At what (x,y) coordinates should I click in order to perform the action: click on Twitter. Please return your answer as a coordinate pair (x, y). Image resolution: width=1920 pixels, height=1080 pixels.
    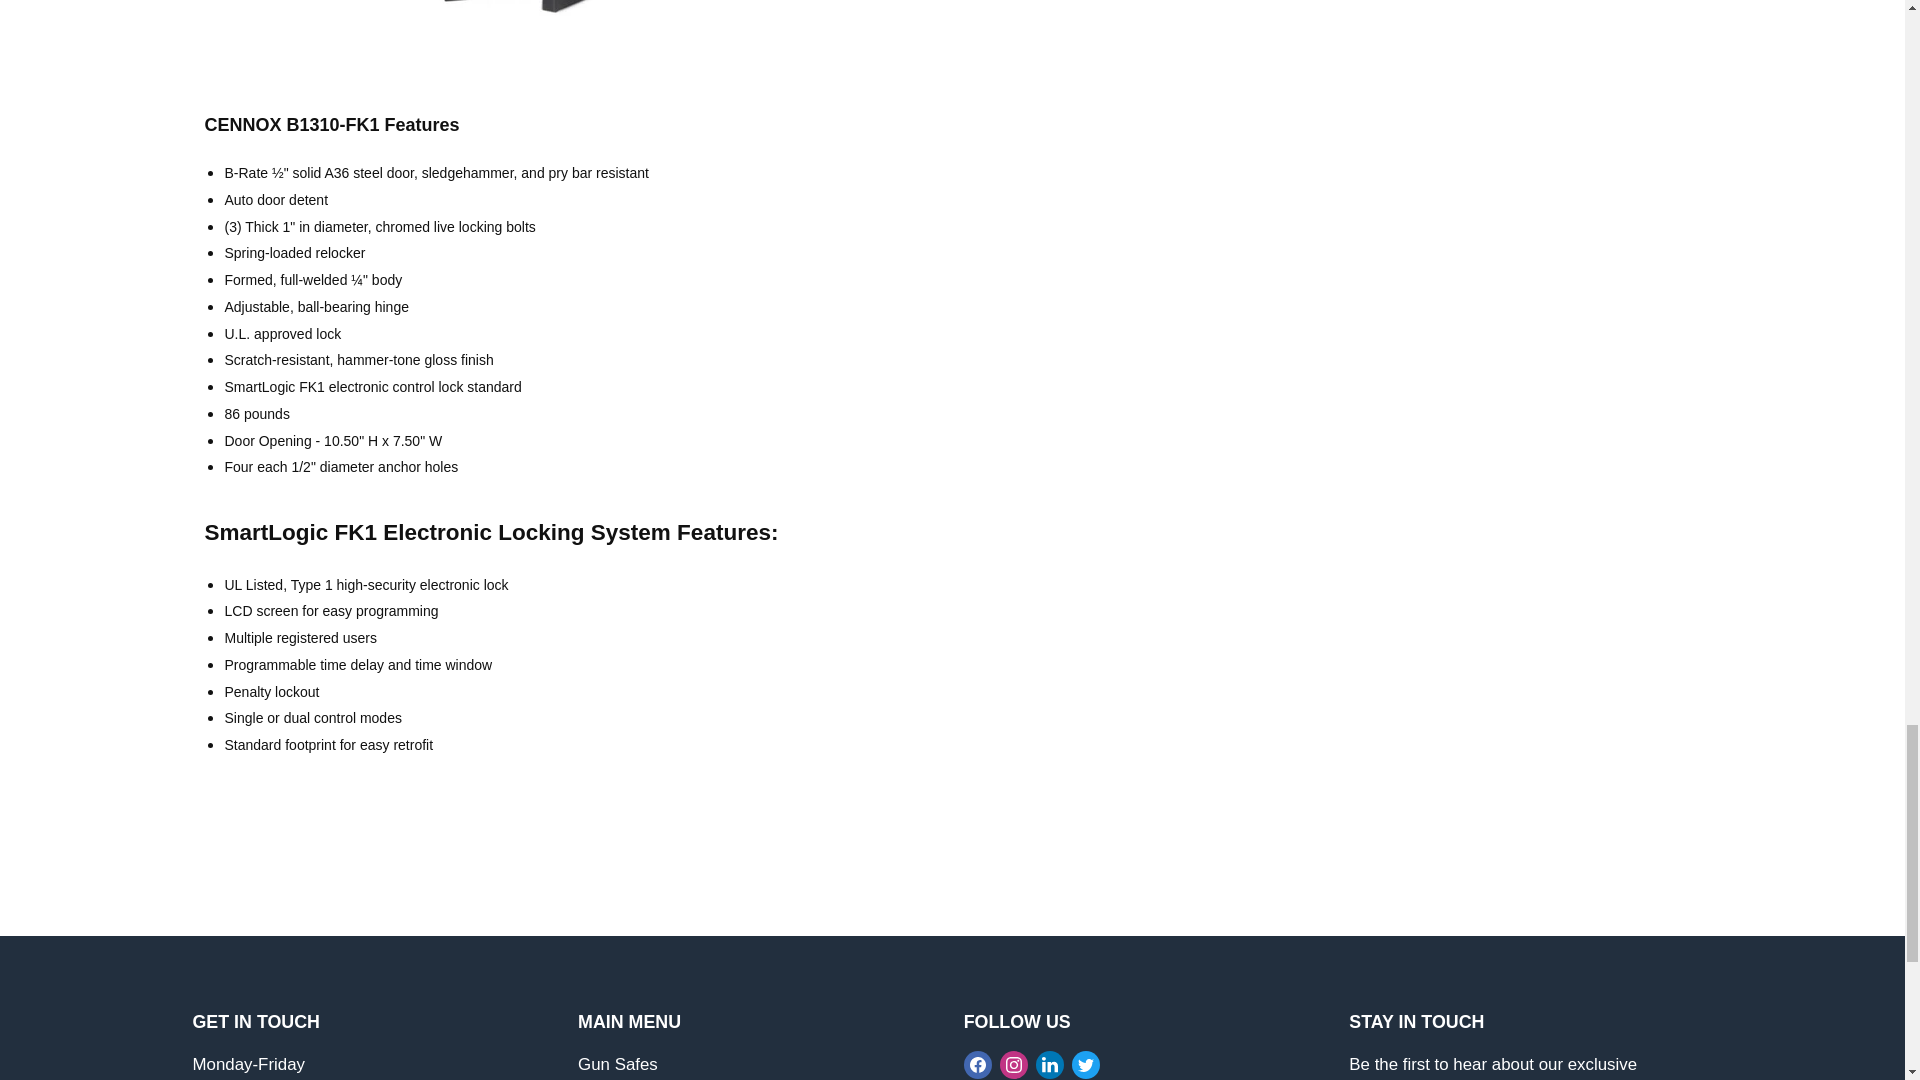
    Looking at the image, I should click on (1086, 1063).